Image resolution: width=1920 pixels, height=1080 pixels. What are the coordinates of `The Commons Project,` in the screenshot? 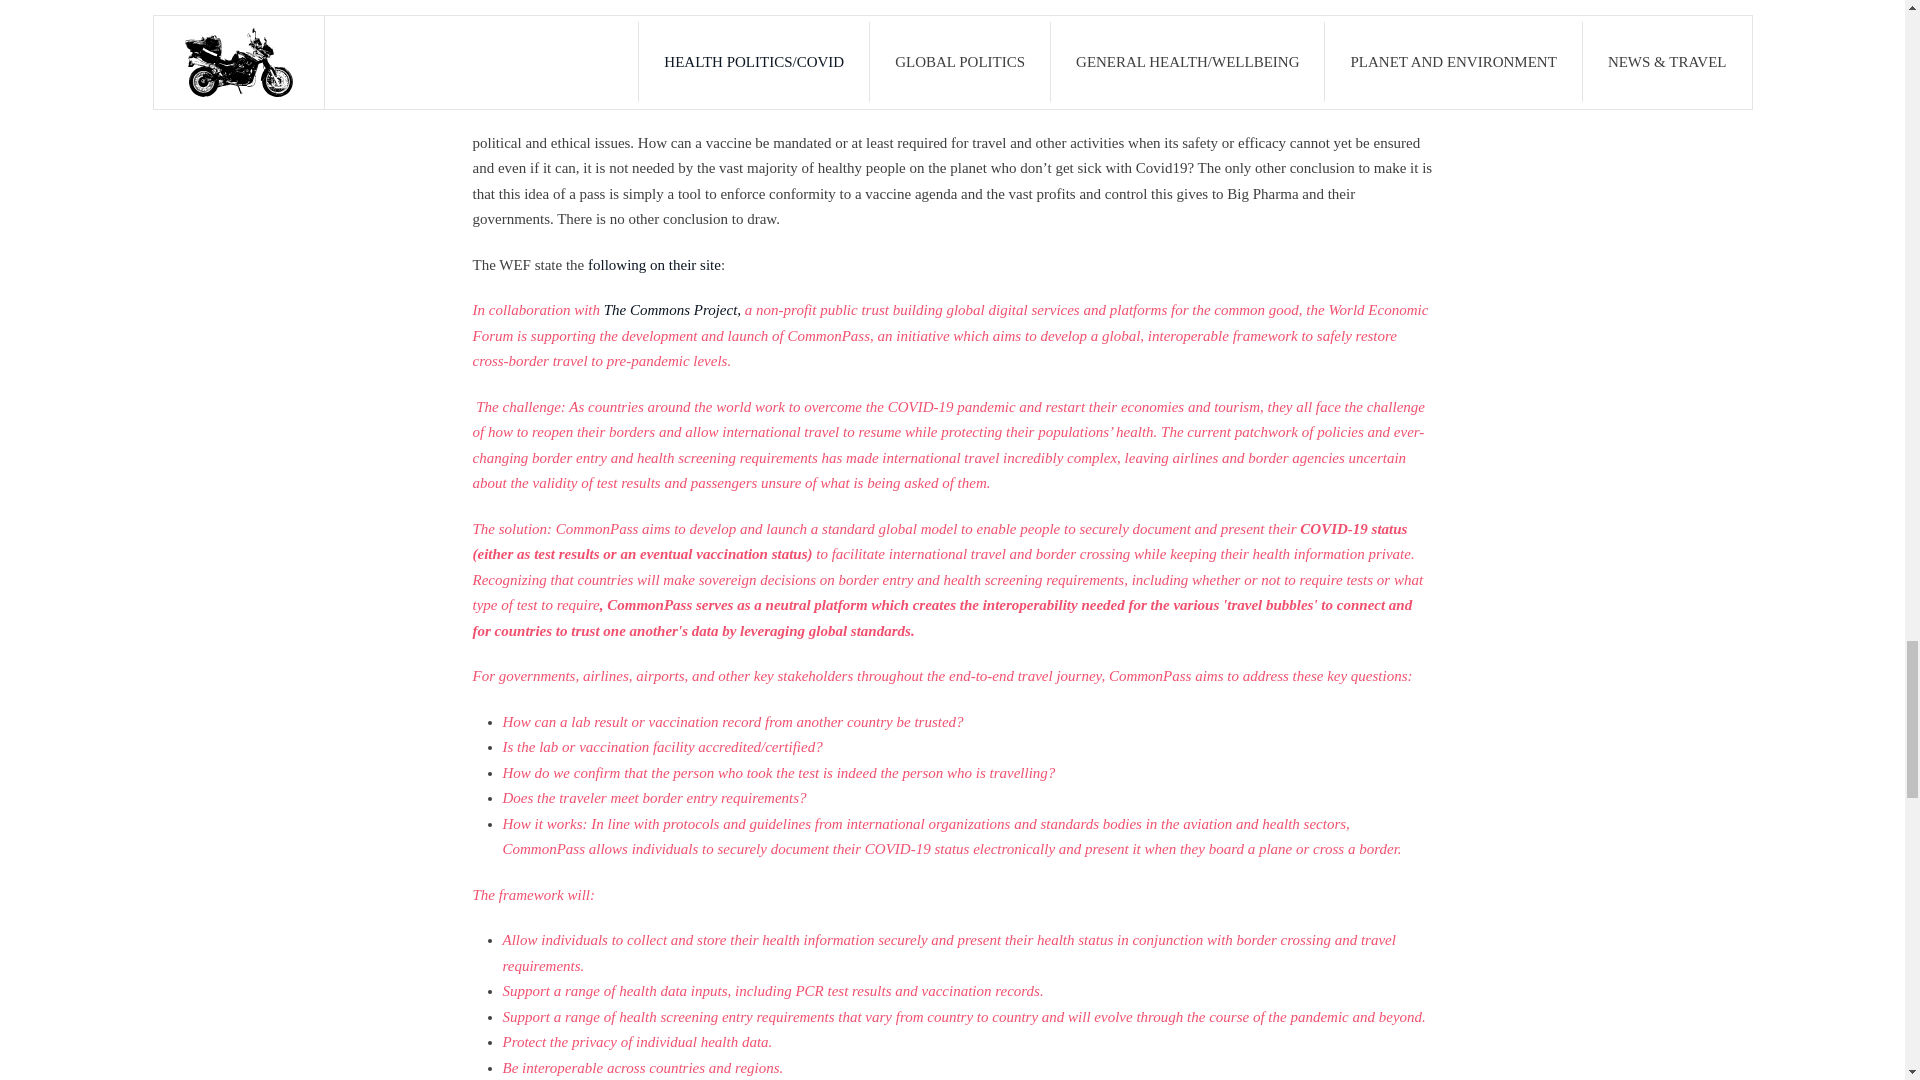 It's located at (672, 310).